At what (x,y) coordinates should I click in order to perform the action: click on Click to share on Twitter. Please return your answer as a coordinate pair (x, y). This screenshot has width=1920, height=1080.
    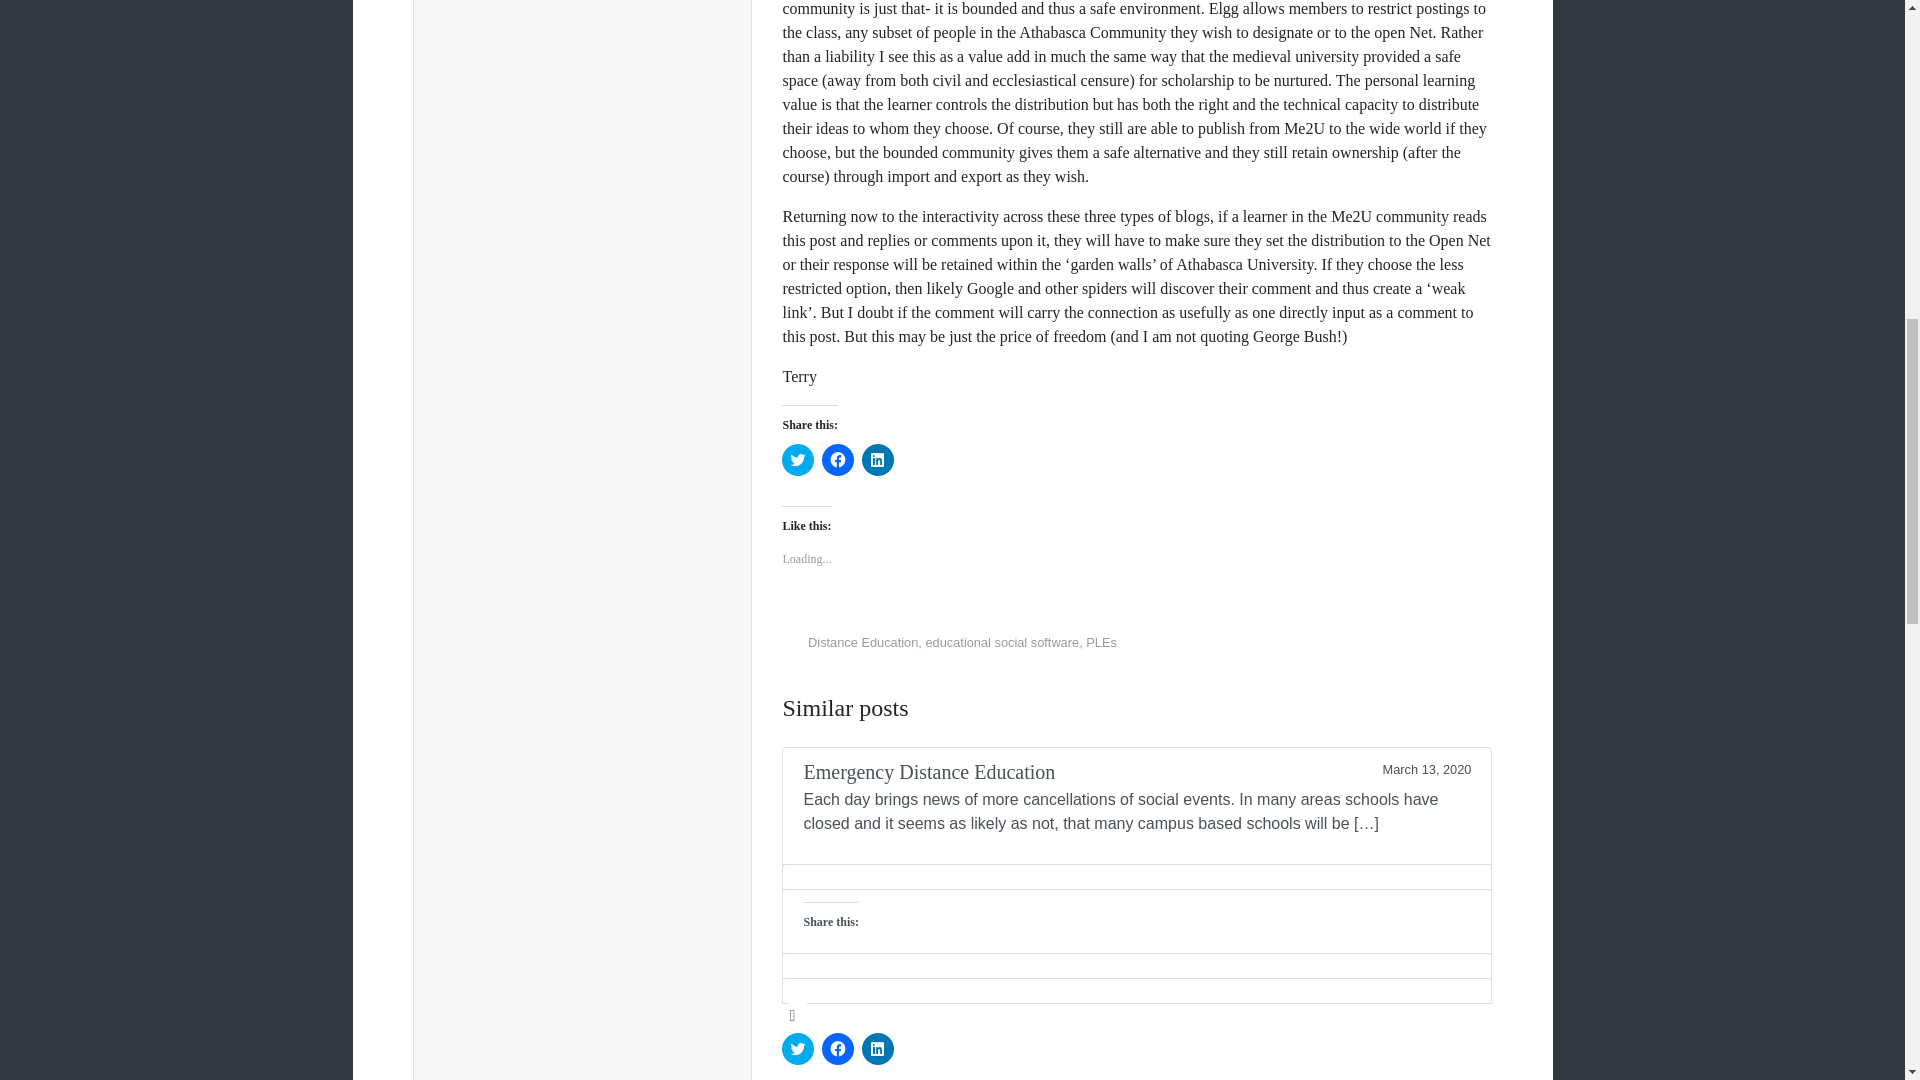
    Looking at the image, I should click on (798, 460).